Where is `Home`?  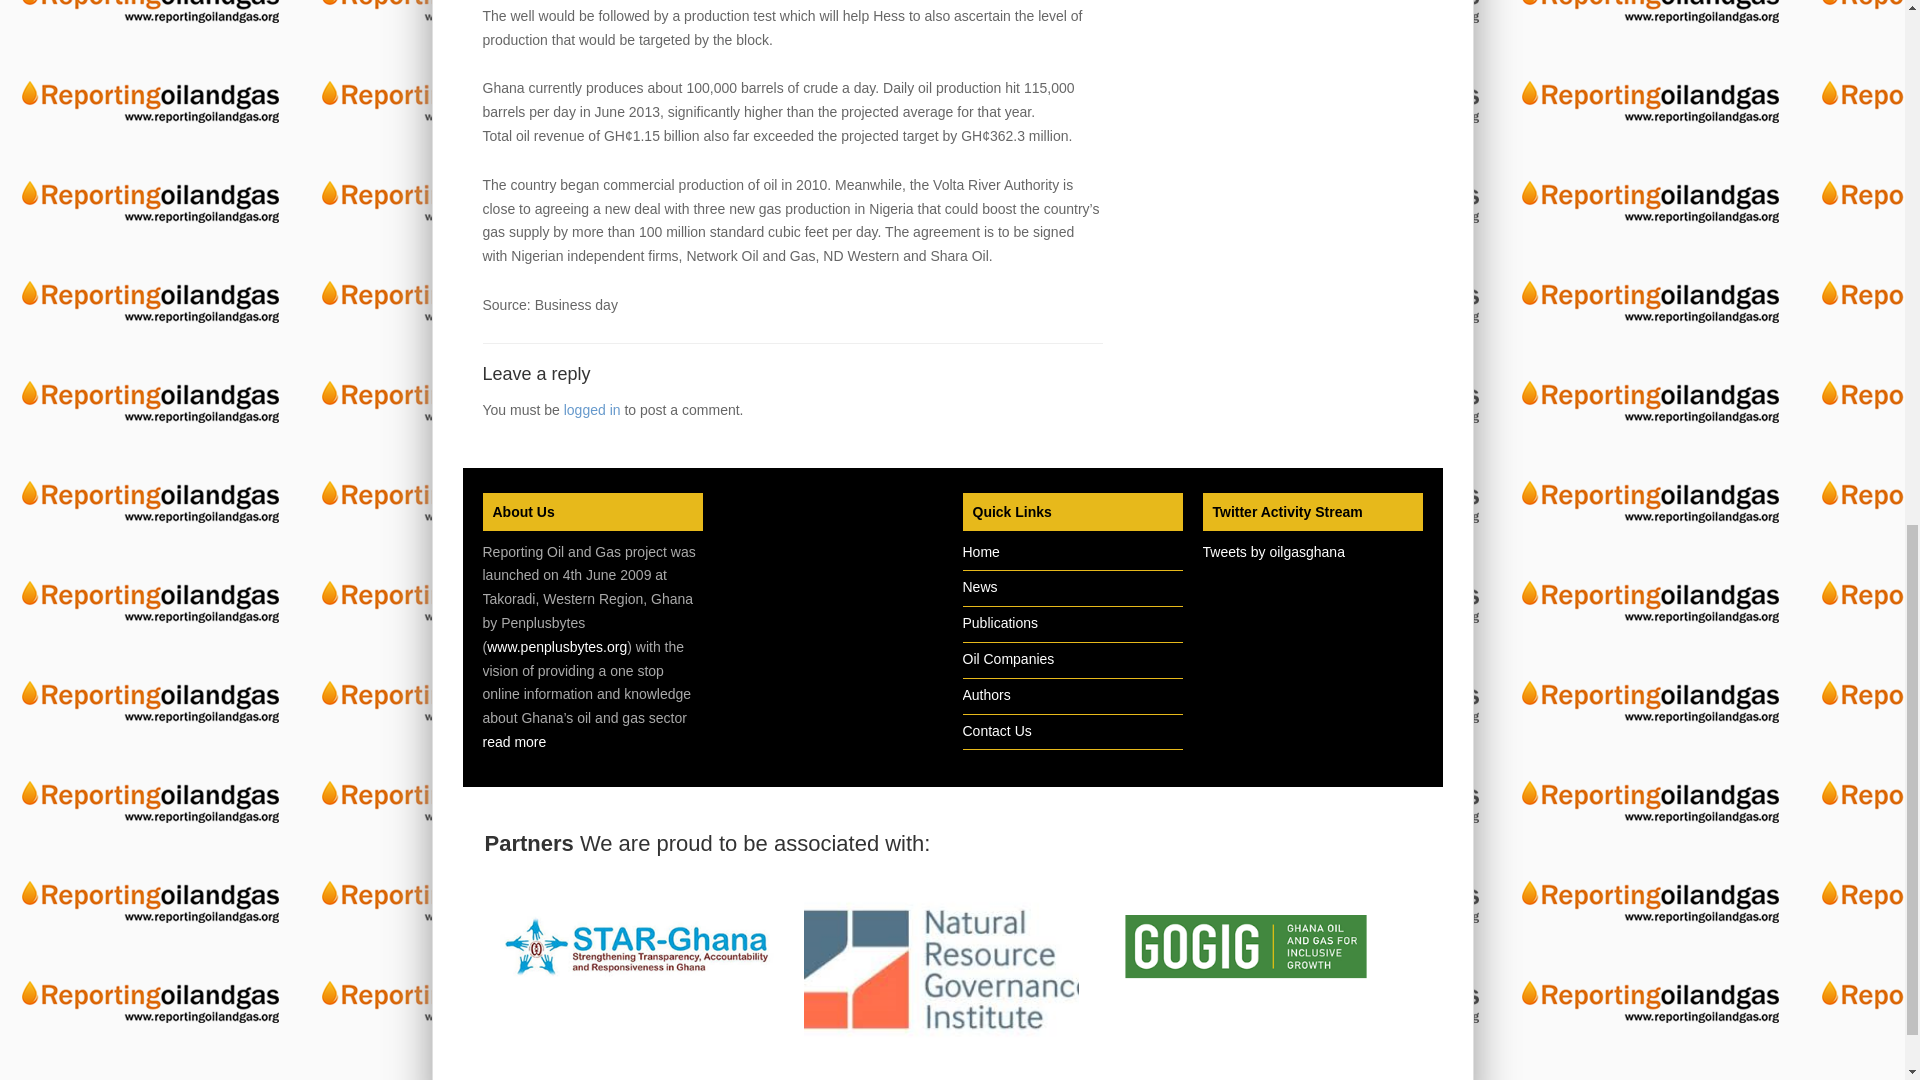 Home is located at coordinates (980, 552).